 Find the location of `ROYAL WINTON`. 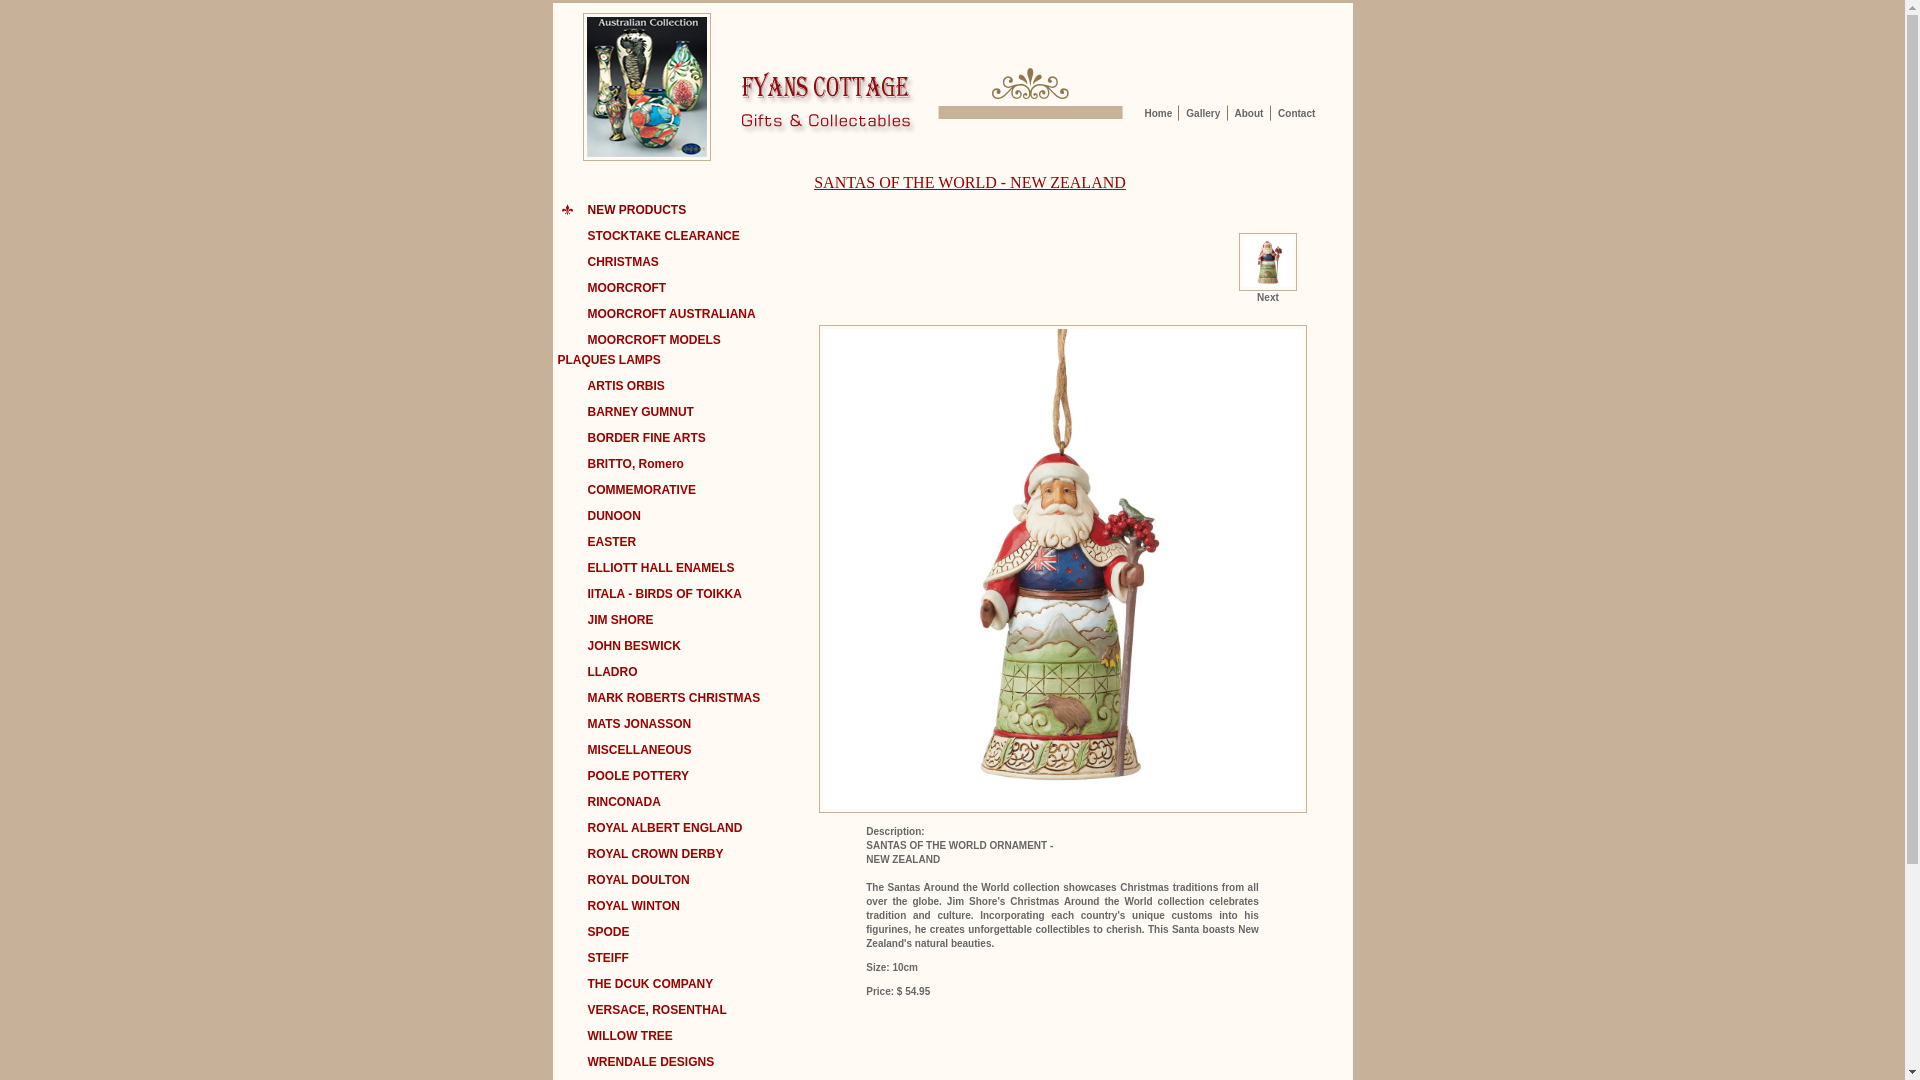

ROYAL WINTON is located at coordinates (619, 906).